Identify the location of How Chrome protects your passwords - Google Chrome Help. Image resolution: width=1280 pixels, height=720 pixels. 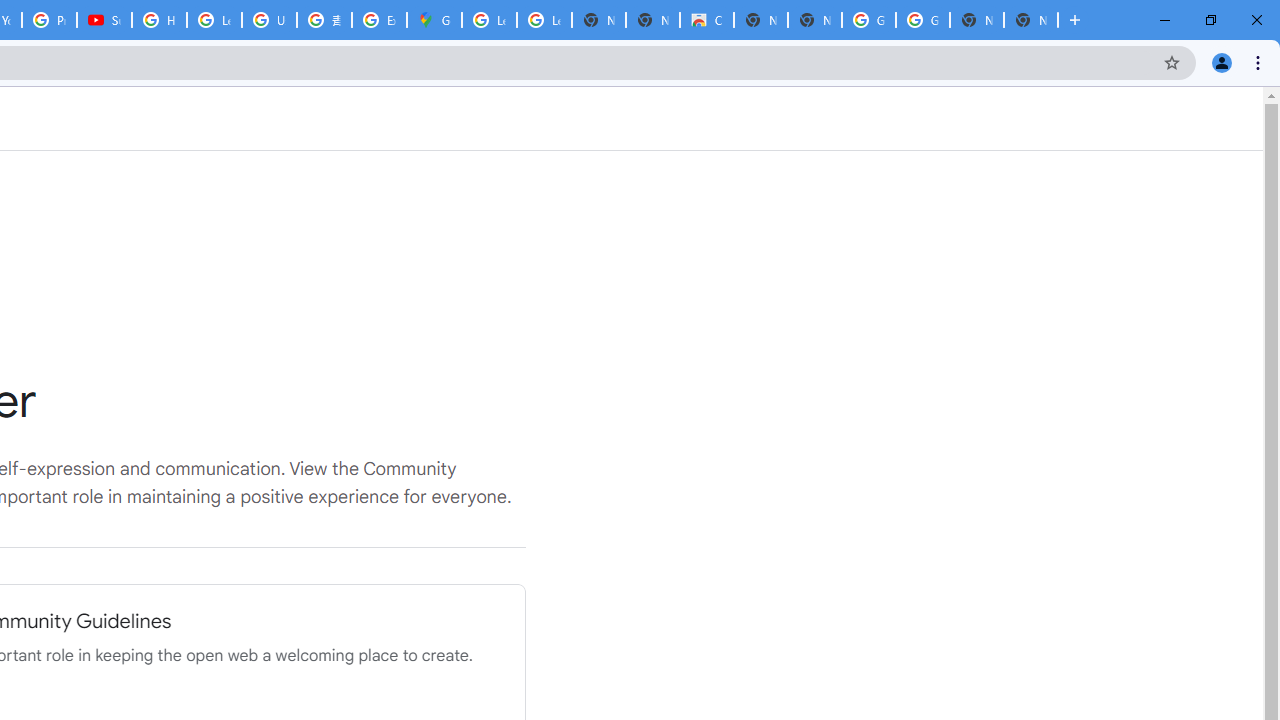
(158, 20).